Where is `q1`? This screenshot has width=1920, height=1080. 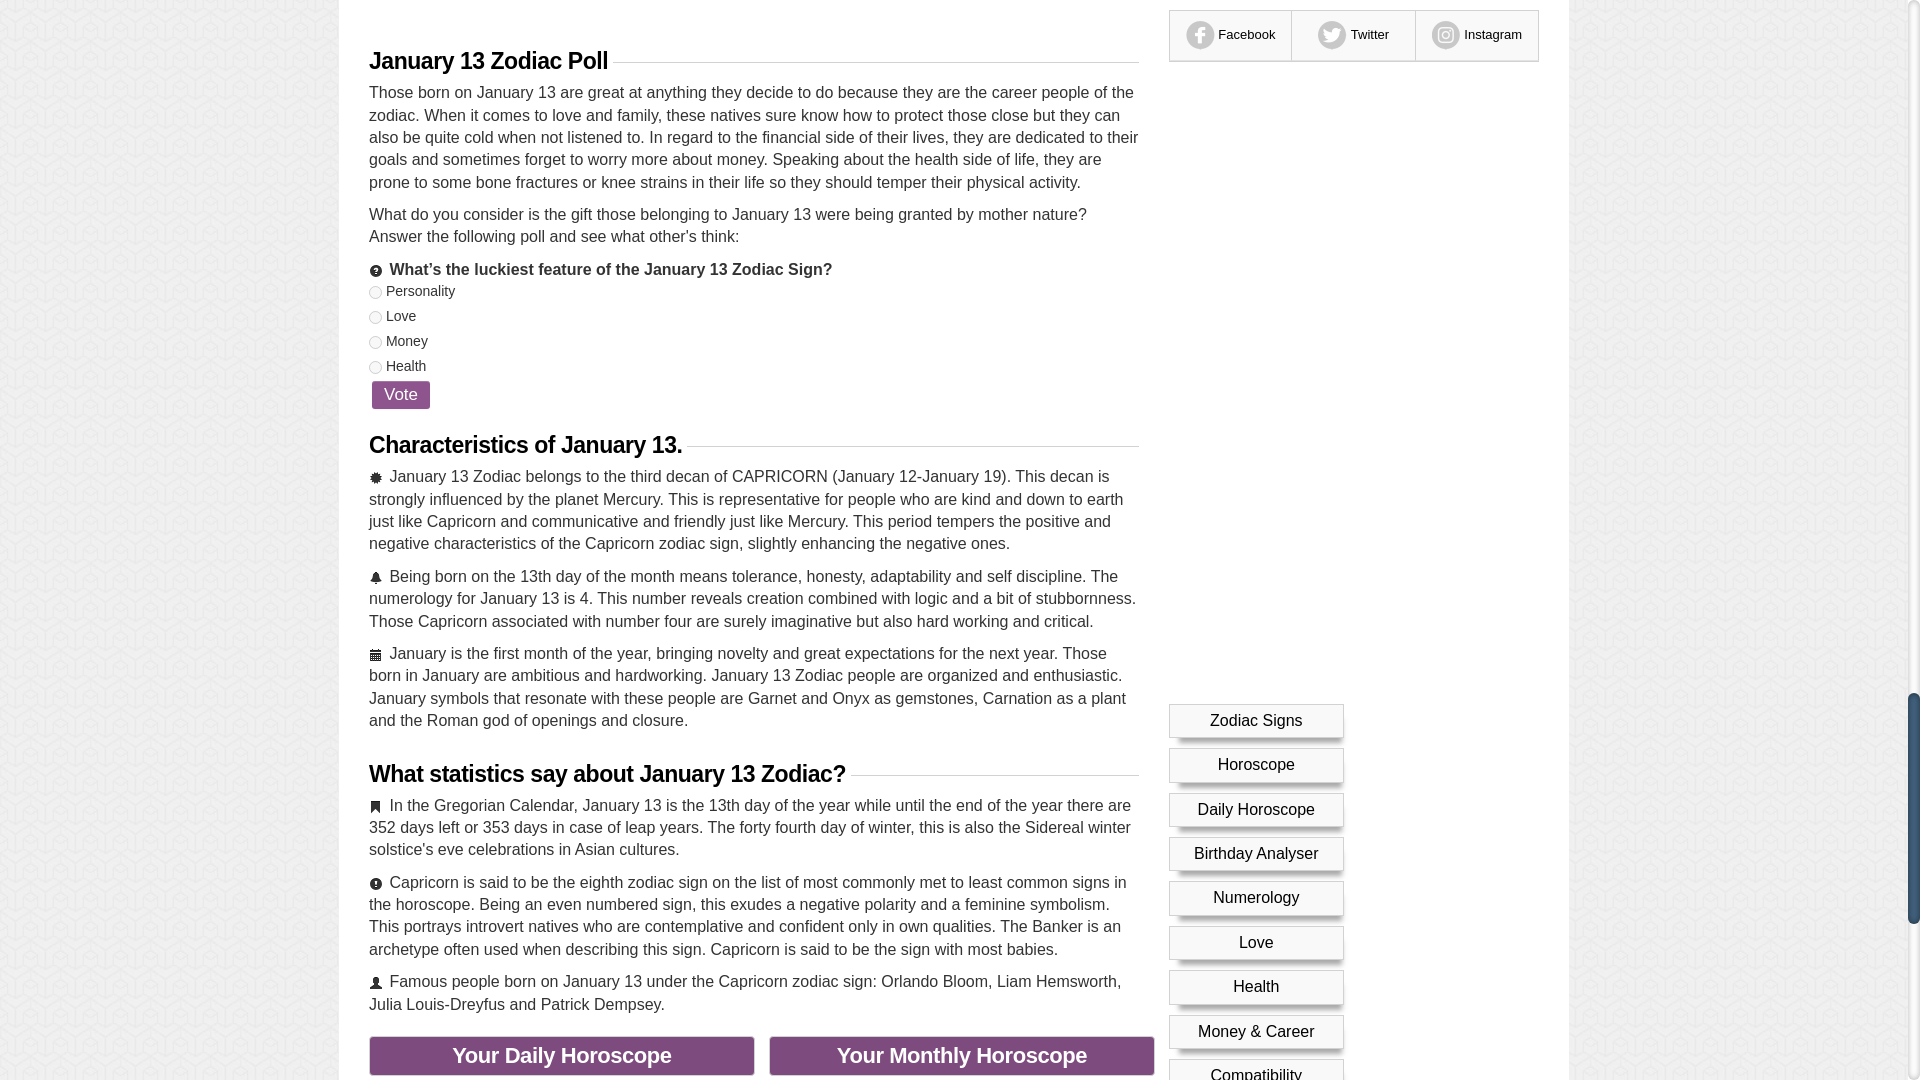 q1 is located at coordinates (375, 292).